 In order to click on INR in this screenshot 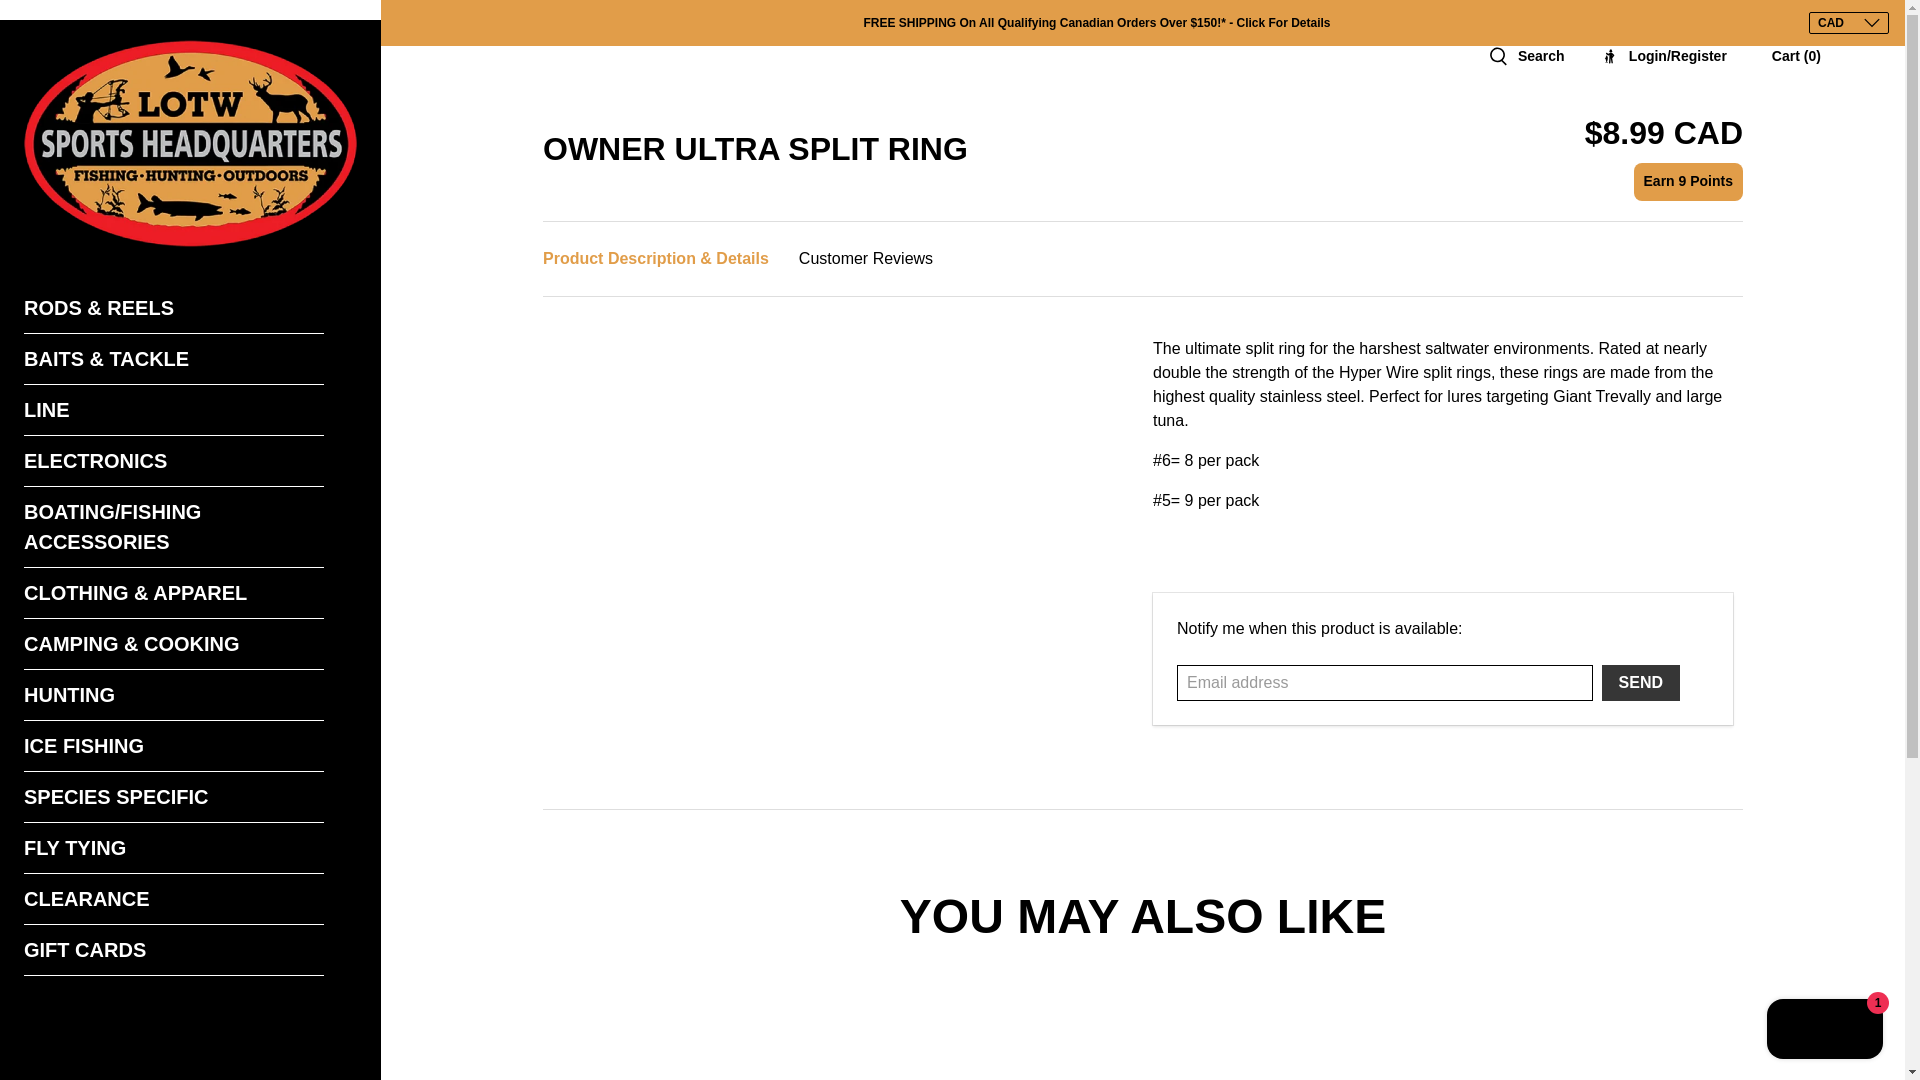, I will do `click(1848, 118)`.